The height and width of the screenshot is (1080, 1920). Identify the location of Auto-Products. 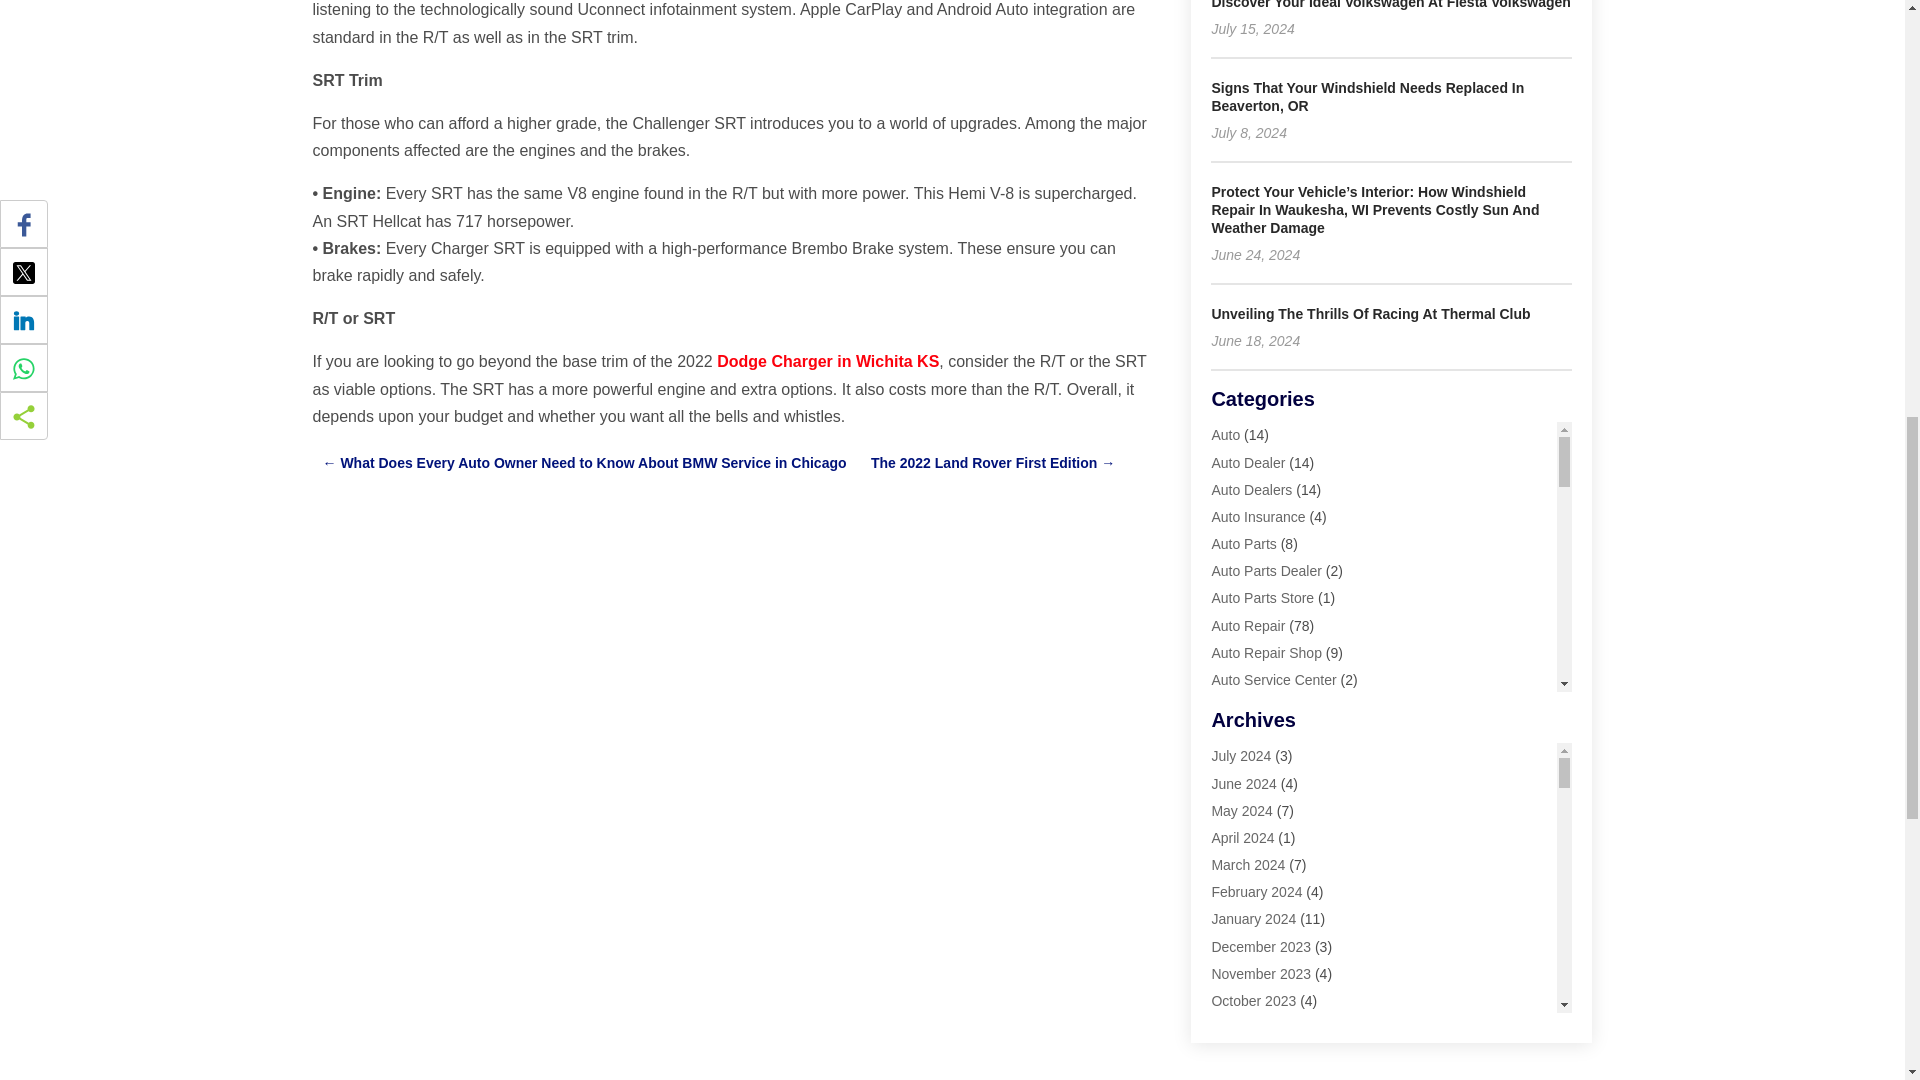
(1255, 706).